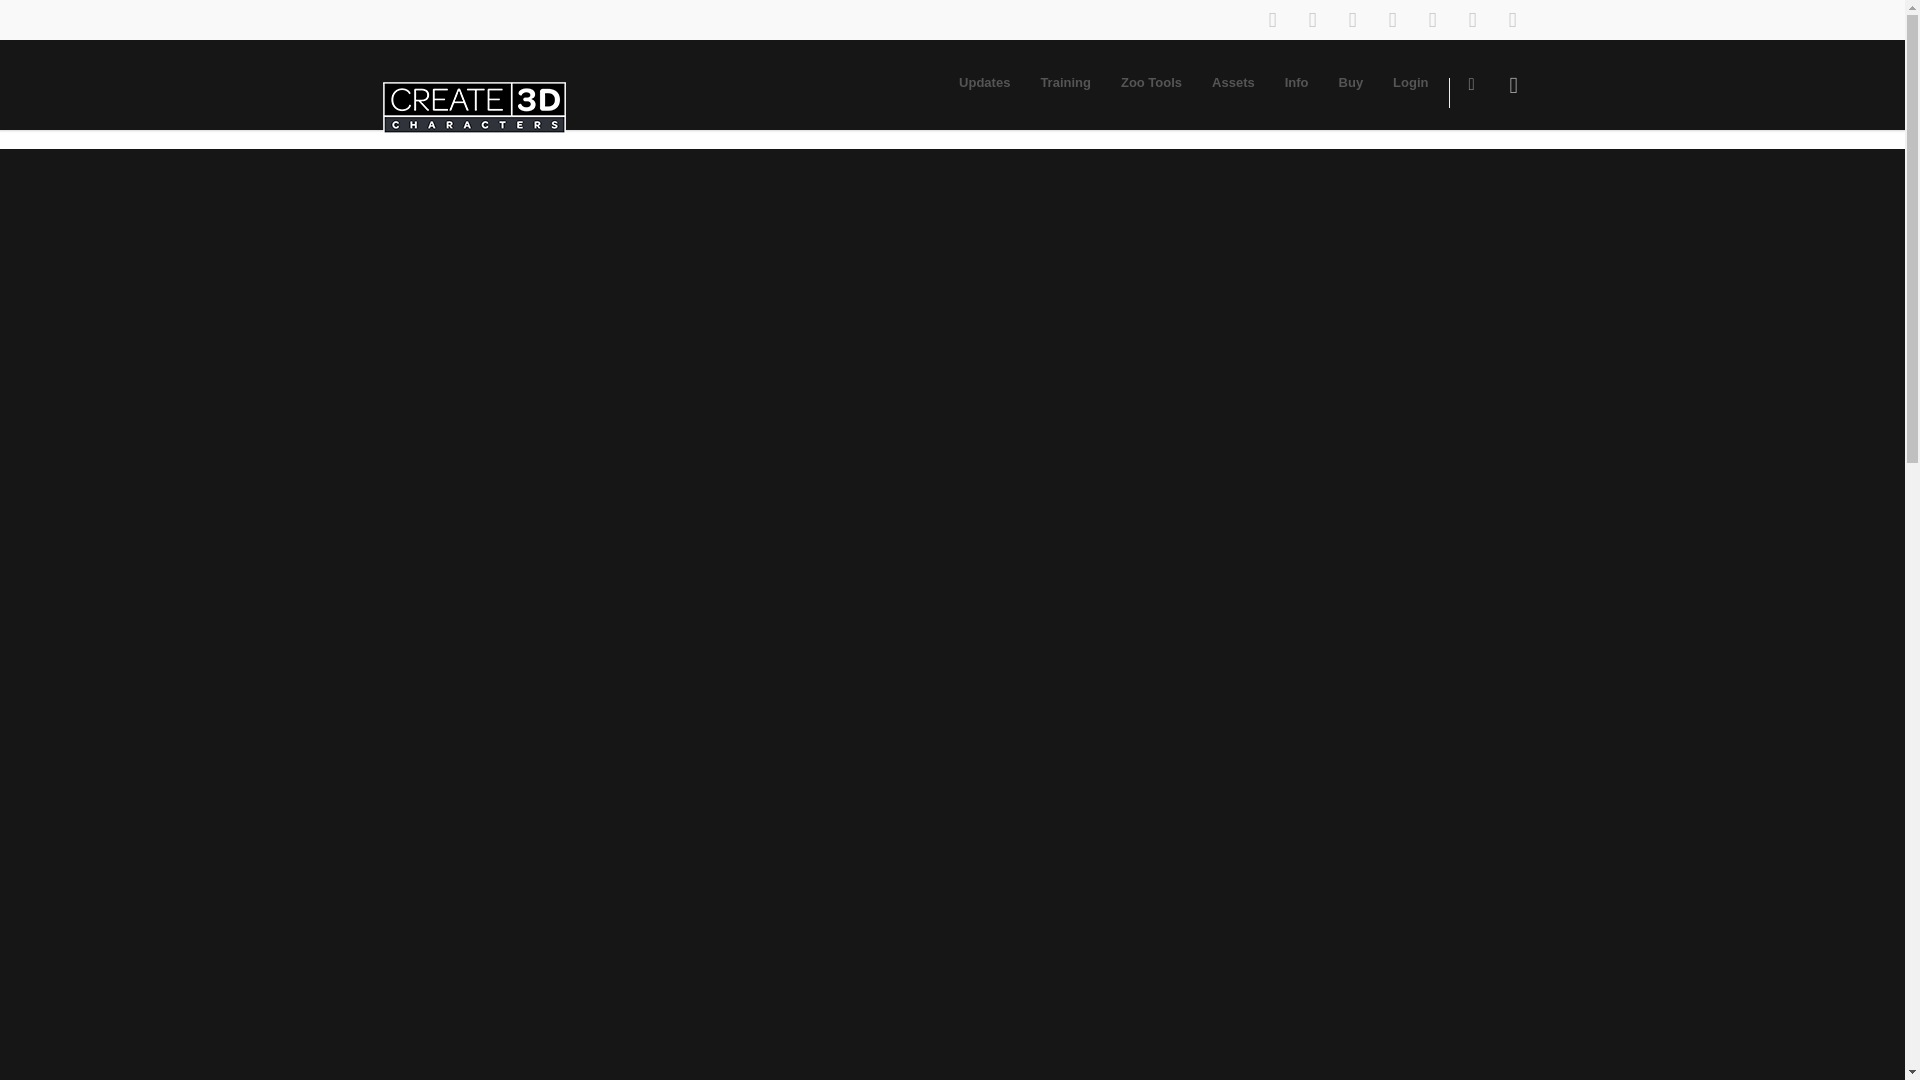 The image size is (1920, 1080). What do you see at coordinates (1471, 20) in the screenshot?
I see `YouTube` at bounding box center [1471, 20].